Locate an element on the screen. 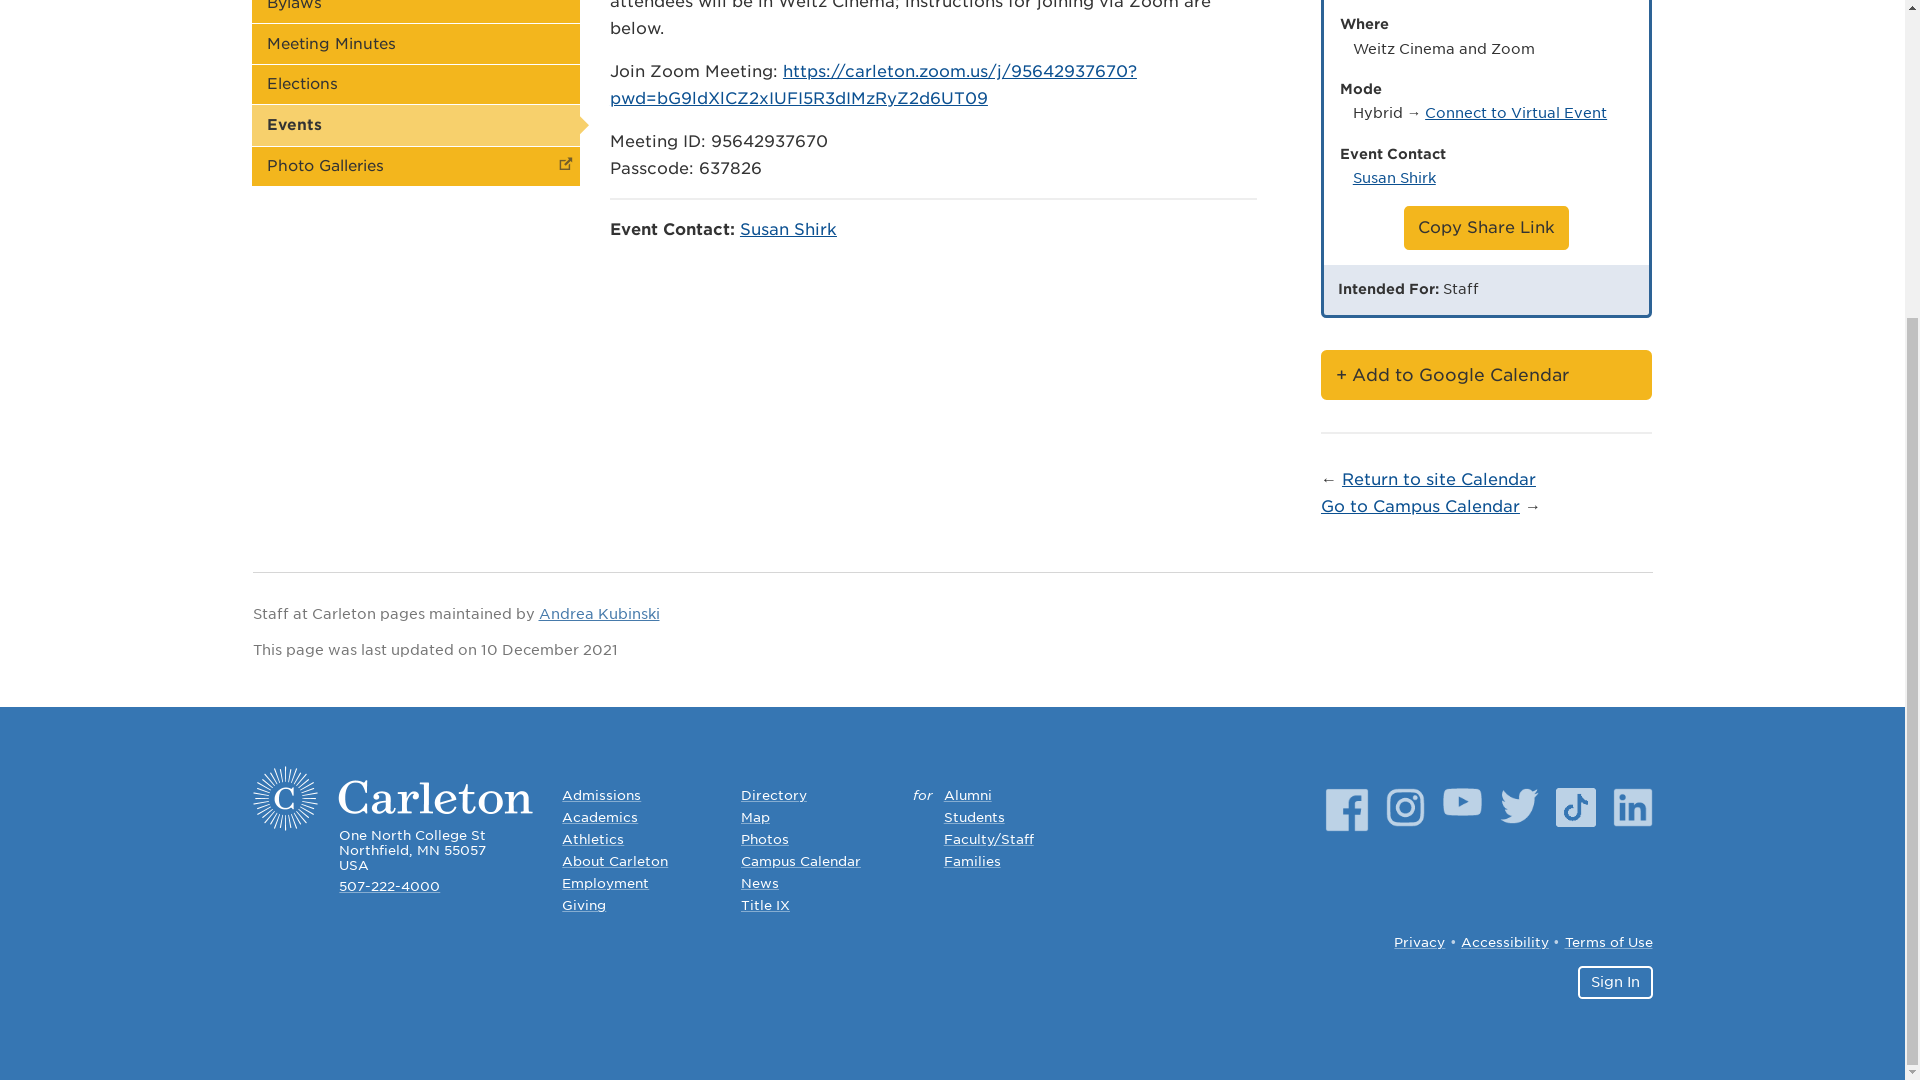 The width and height of the screenshot is (1920, 1080). Susan Shirk is located at coordinates (1394, 176).